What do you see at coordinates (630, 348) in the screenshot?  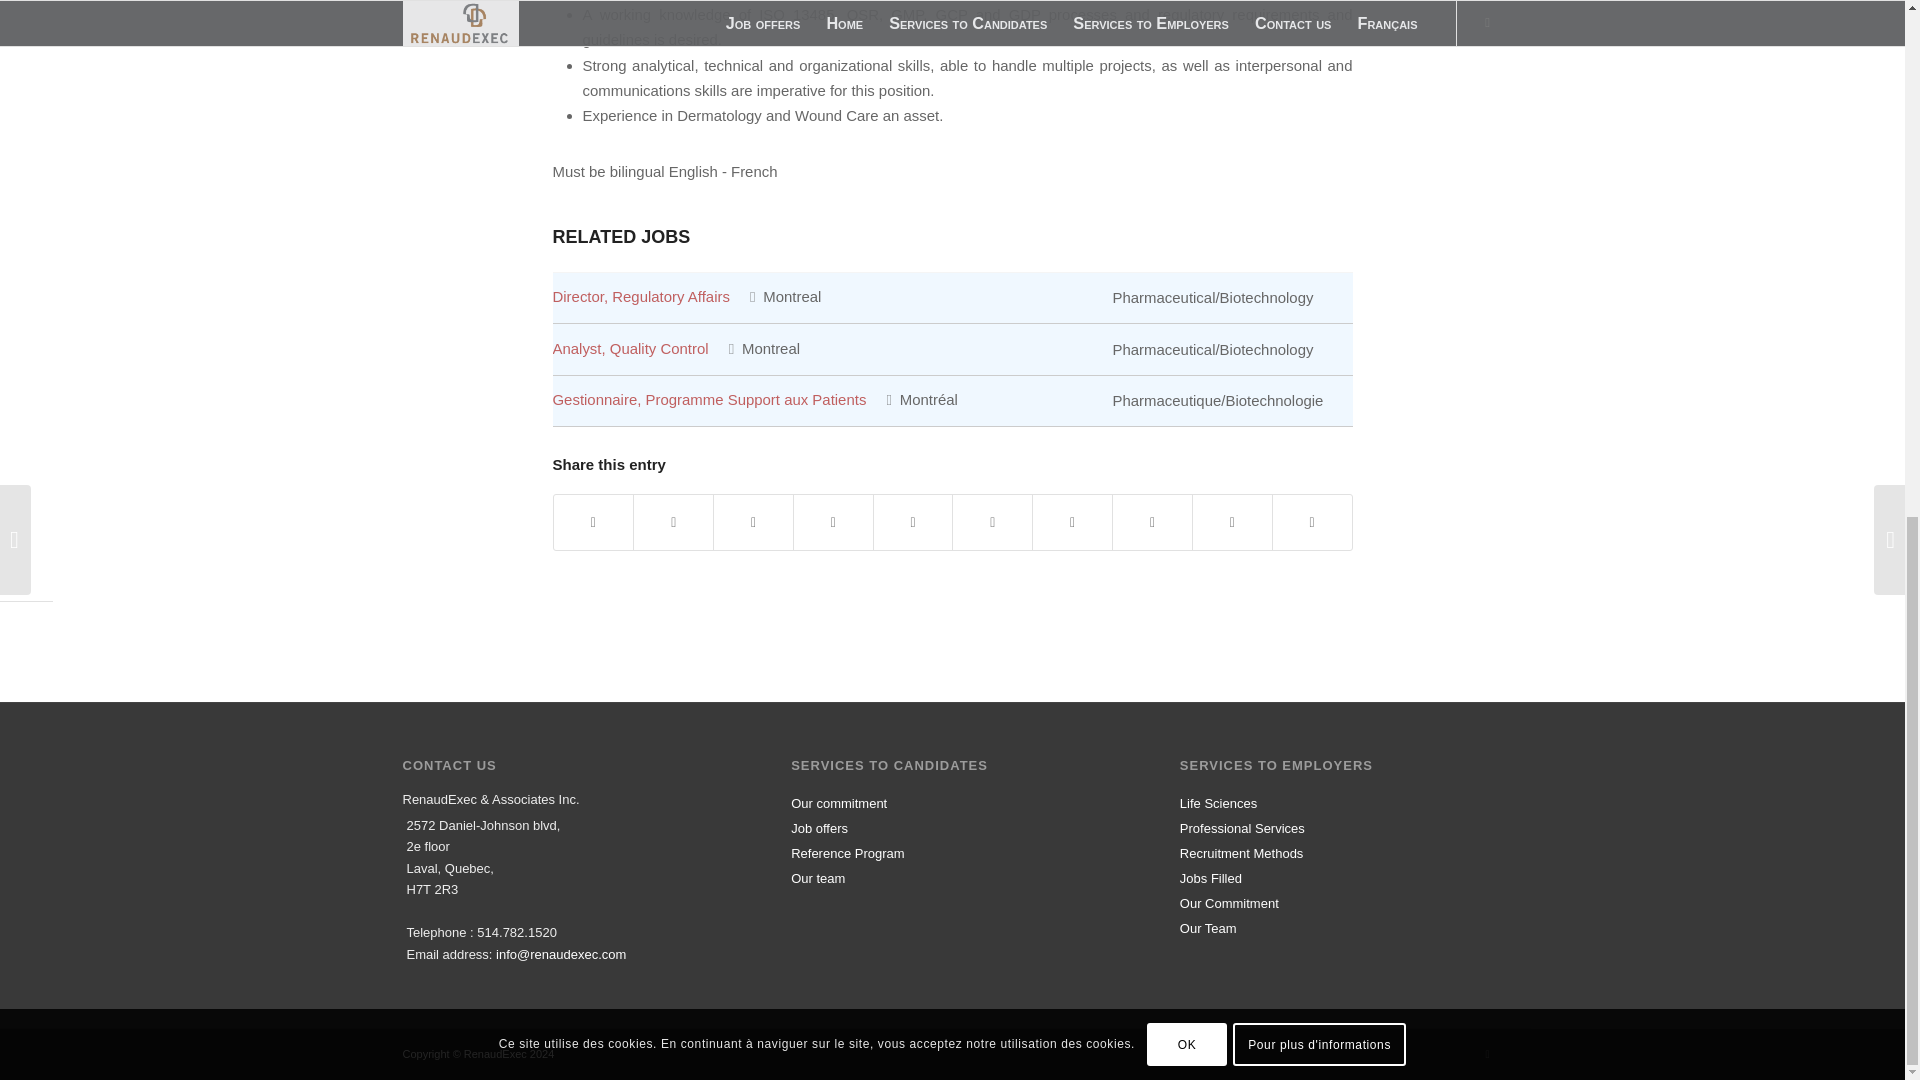 I see `Analyst, Quality Control` at bounding box center [630, 348].